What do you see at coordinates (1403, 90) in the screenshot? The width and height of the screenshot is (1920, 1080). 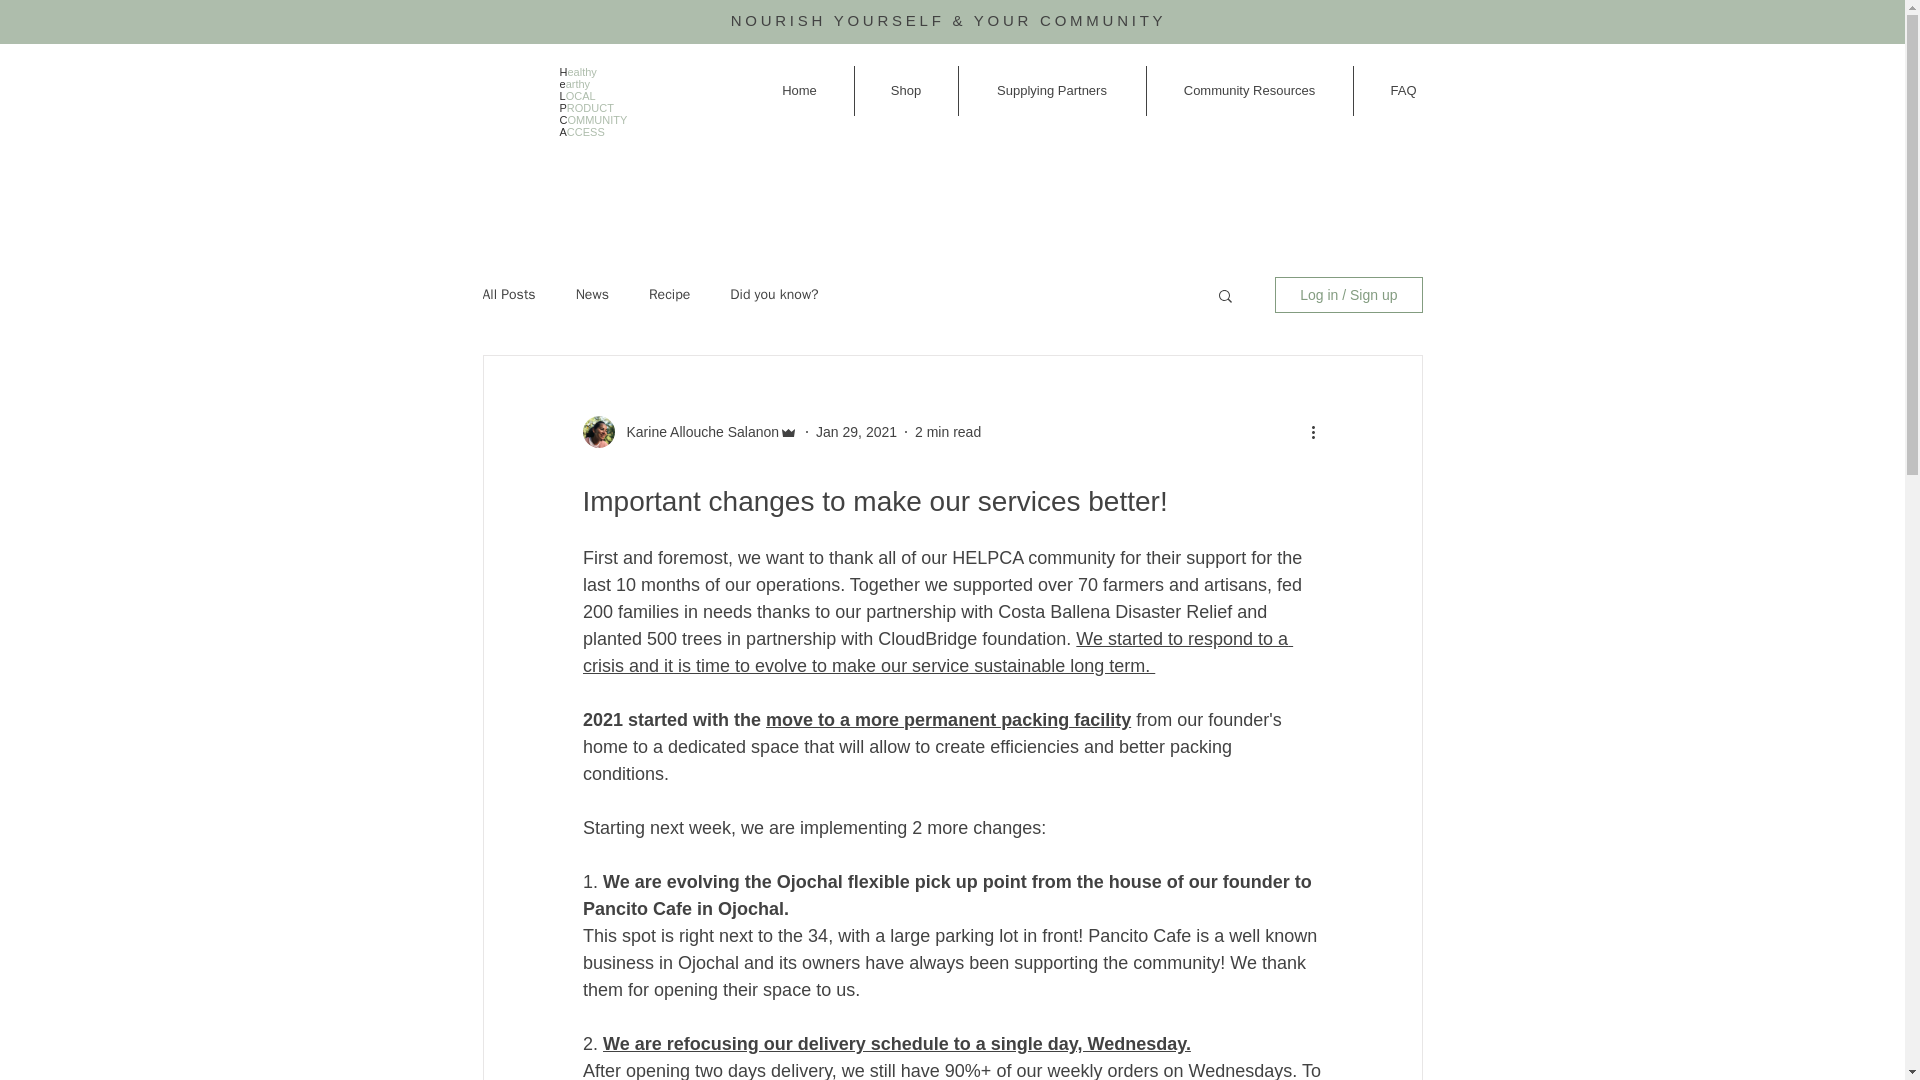 I see `FAQ` at bounding box center [1403, 90].